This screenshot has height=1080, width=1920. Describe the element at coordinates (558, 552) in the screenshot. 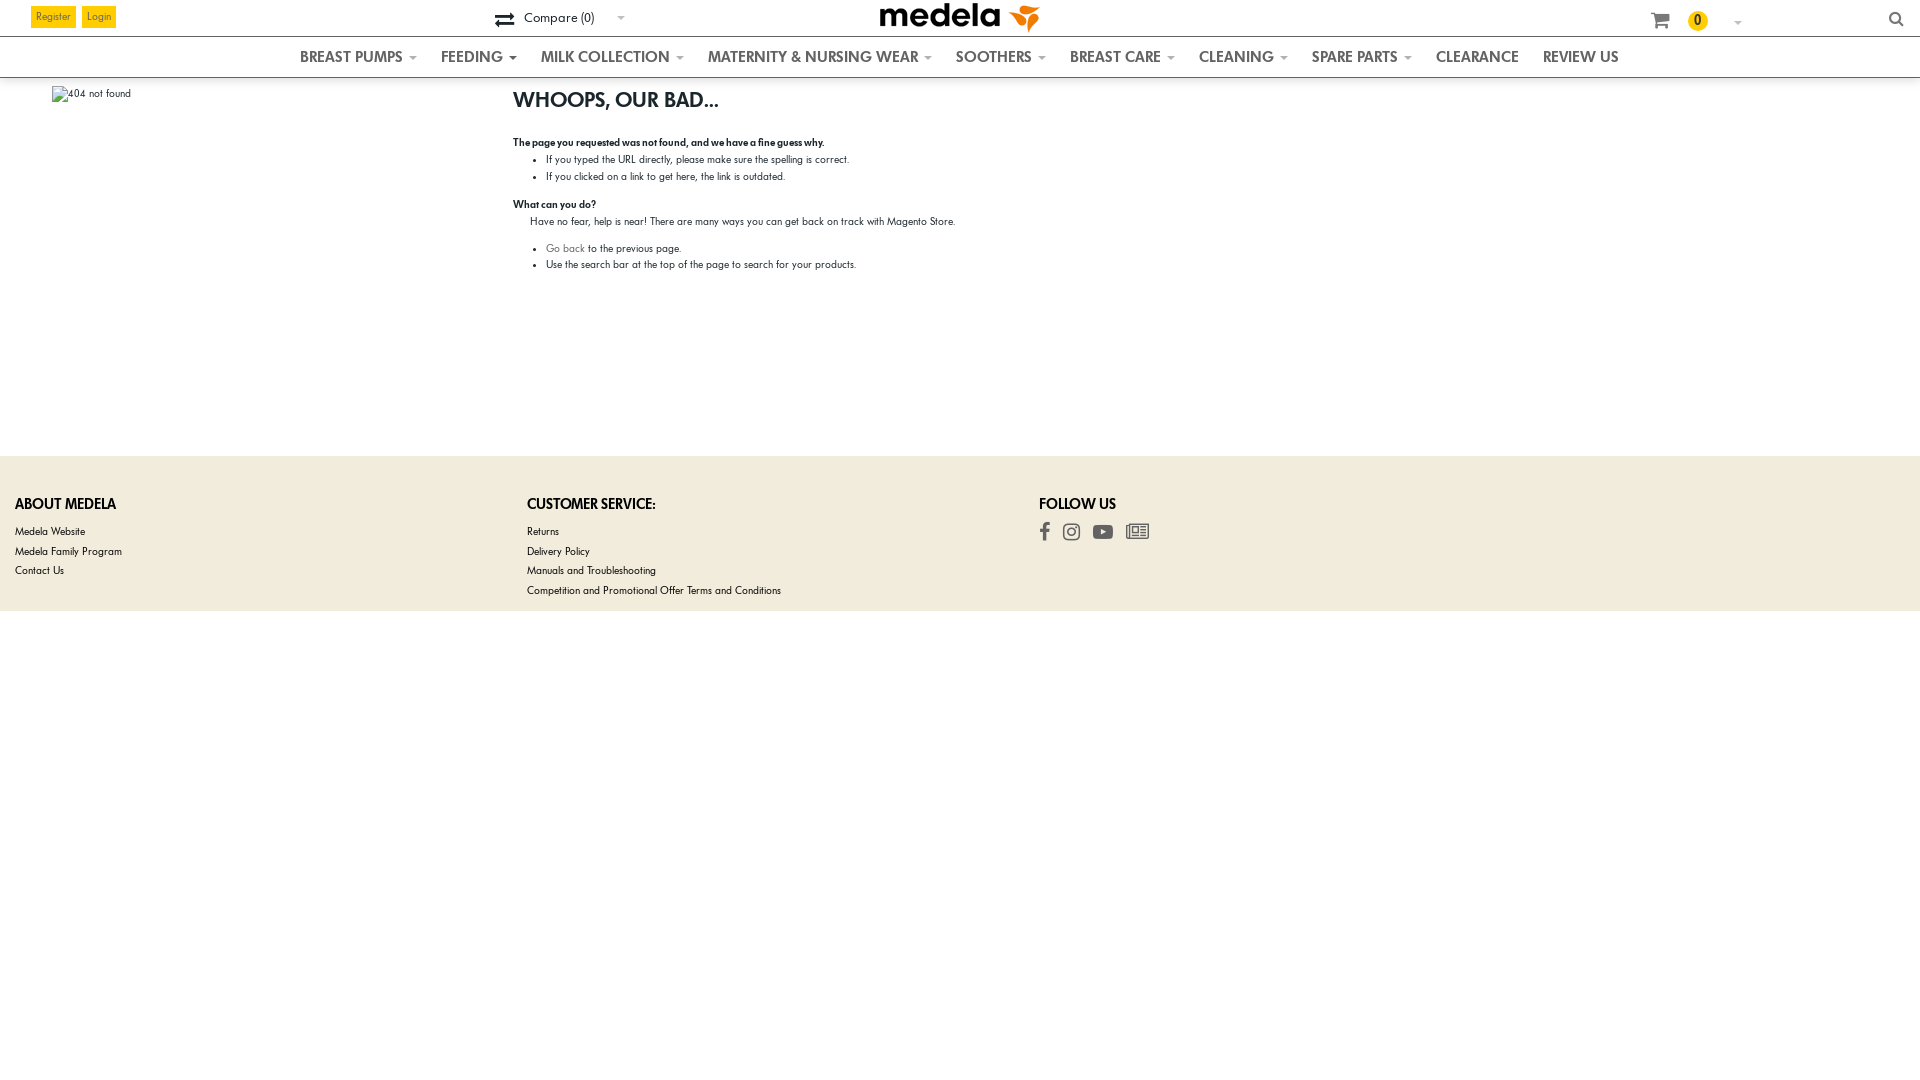

I see `Delivery Policy` at that location.